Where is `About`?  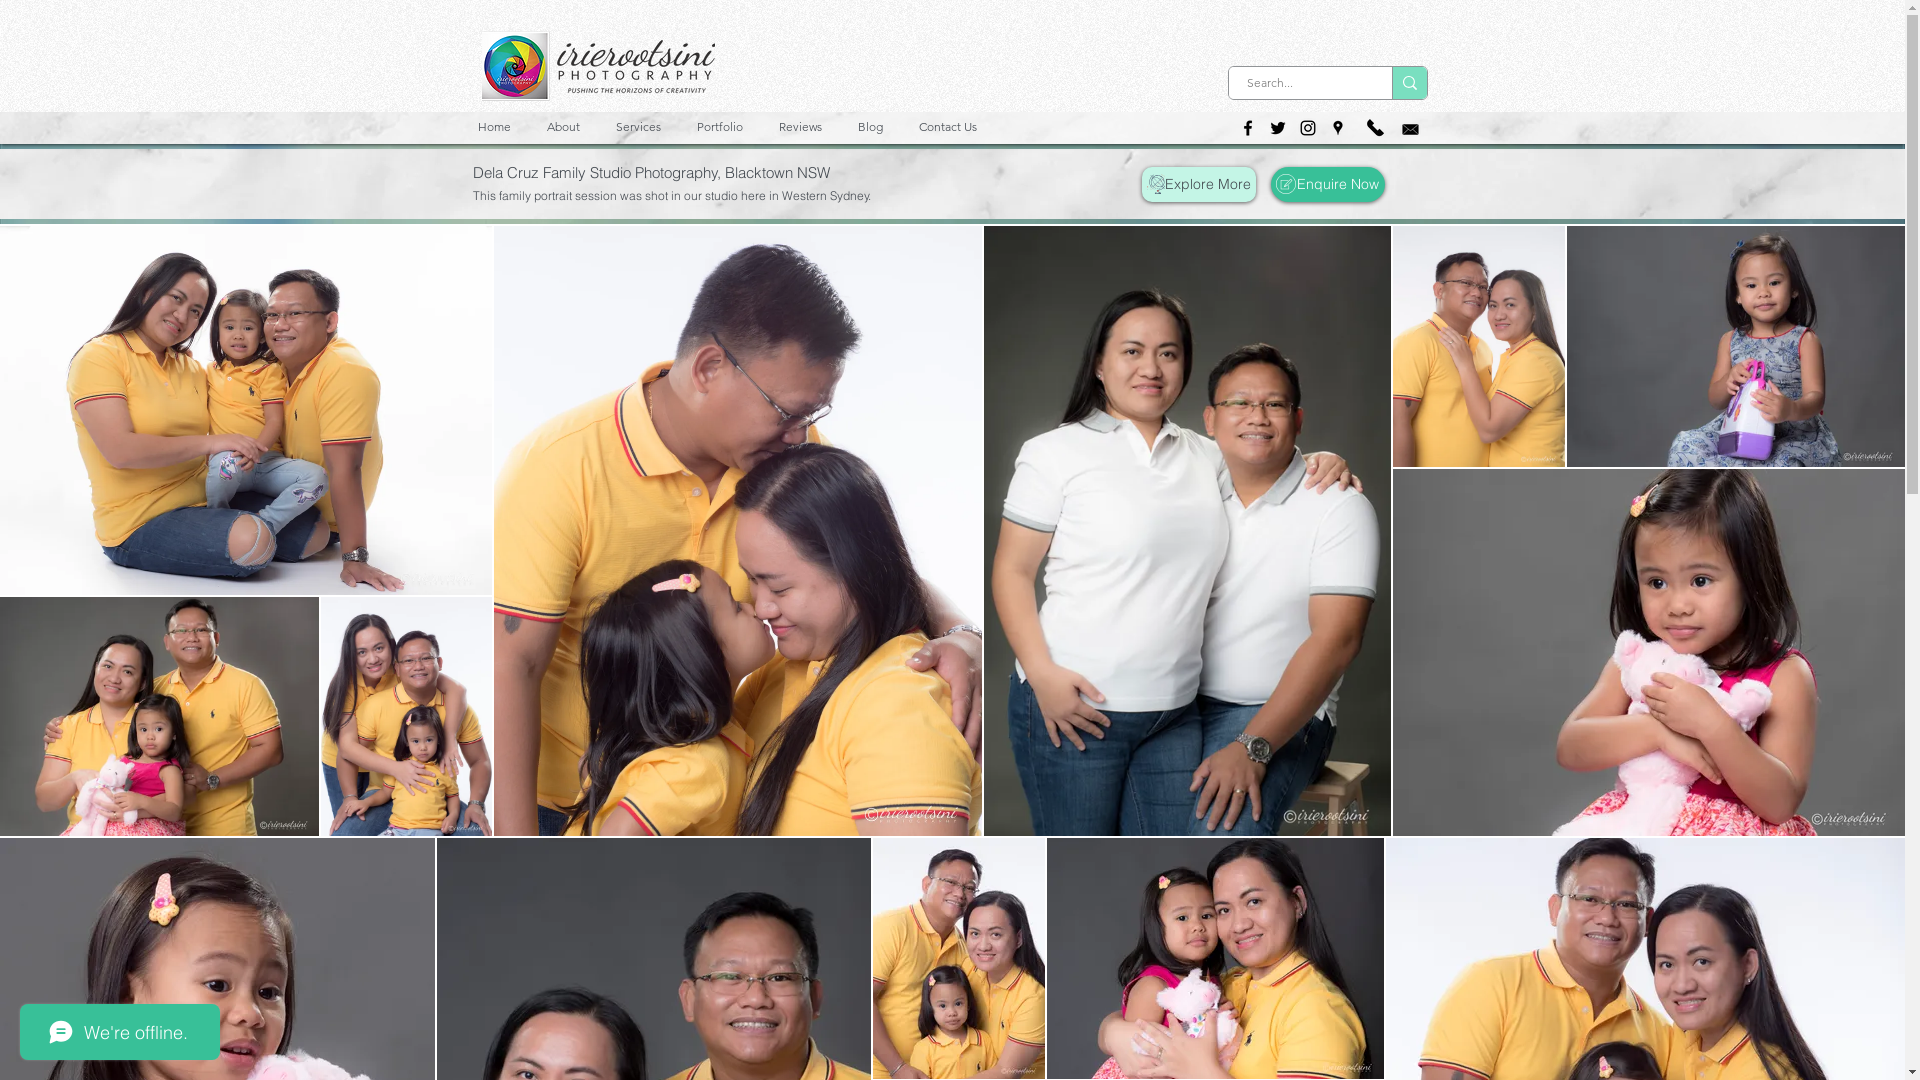 About is located at coordinates (566, 127).